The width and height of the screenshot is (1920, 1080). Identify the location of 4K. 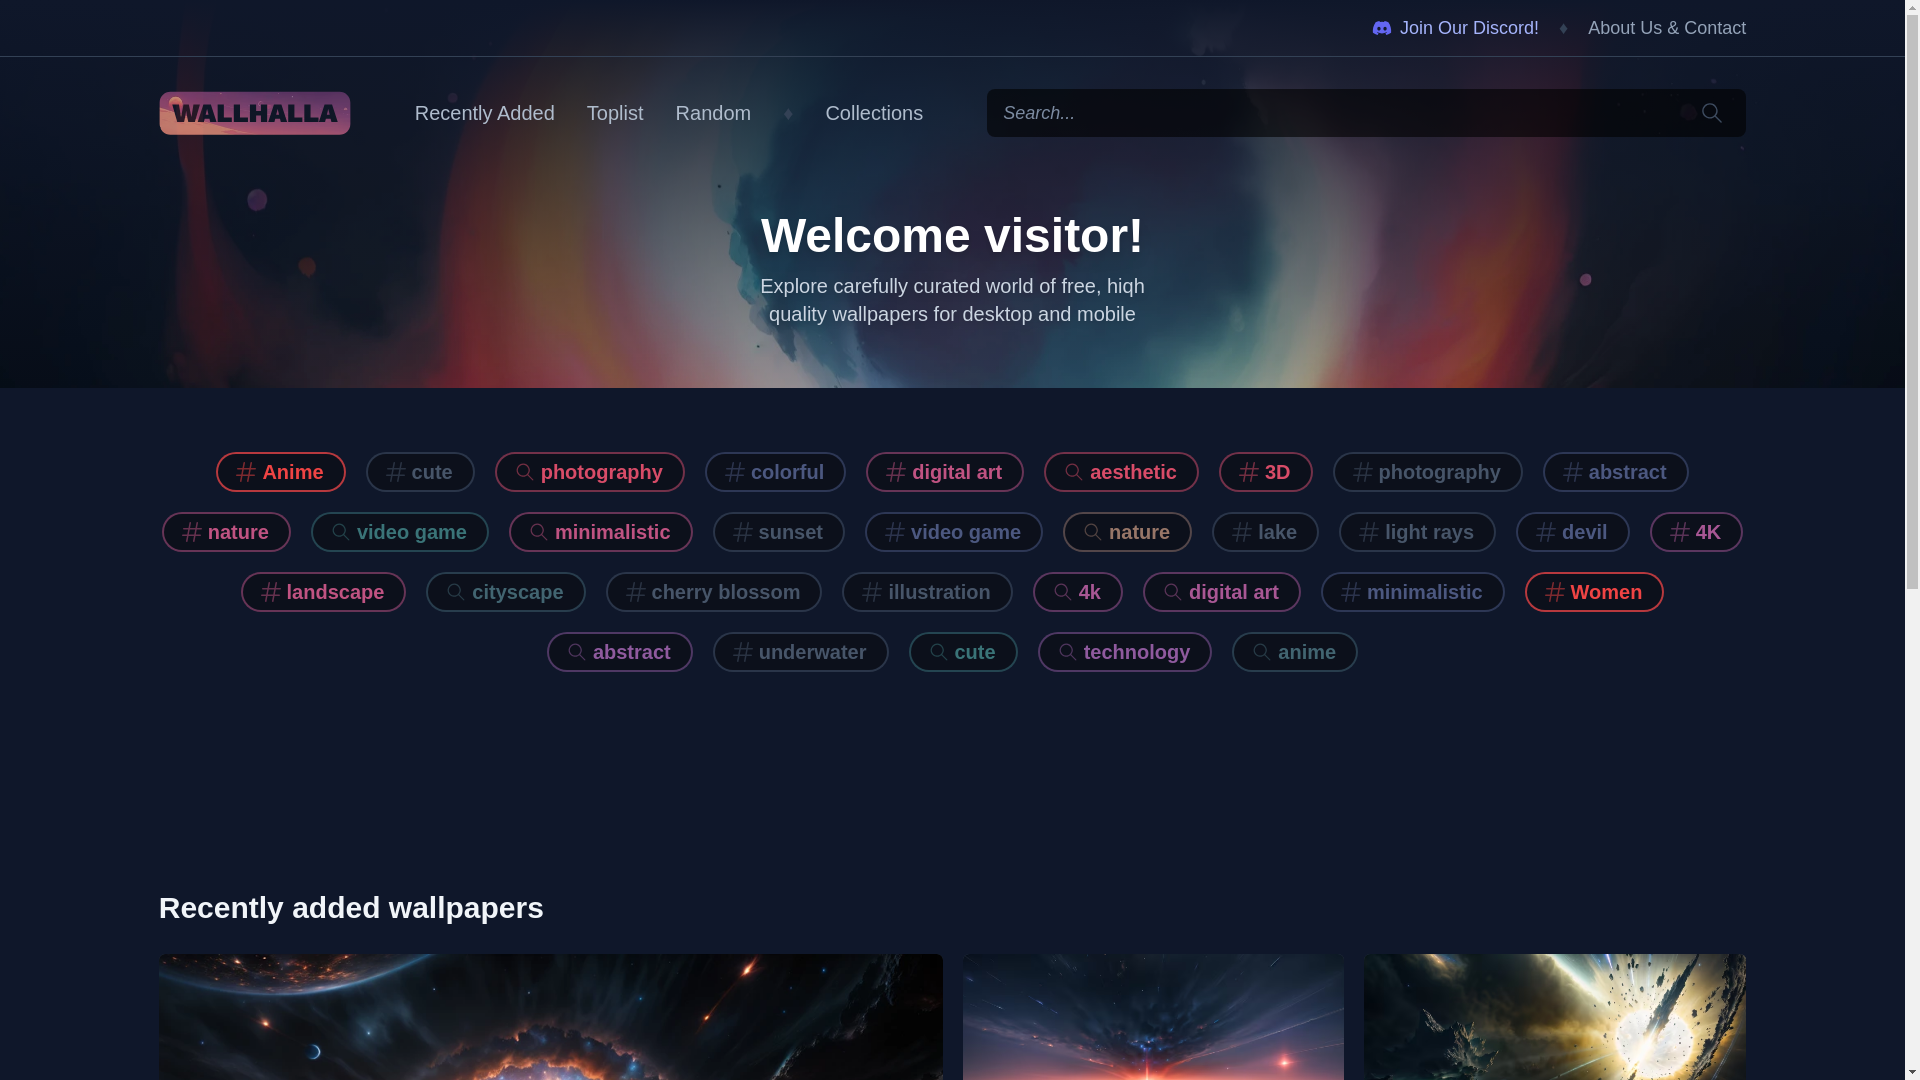
(1697, 532).